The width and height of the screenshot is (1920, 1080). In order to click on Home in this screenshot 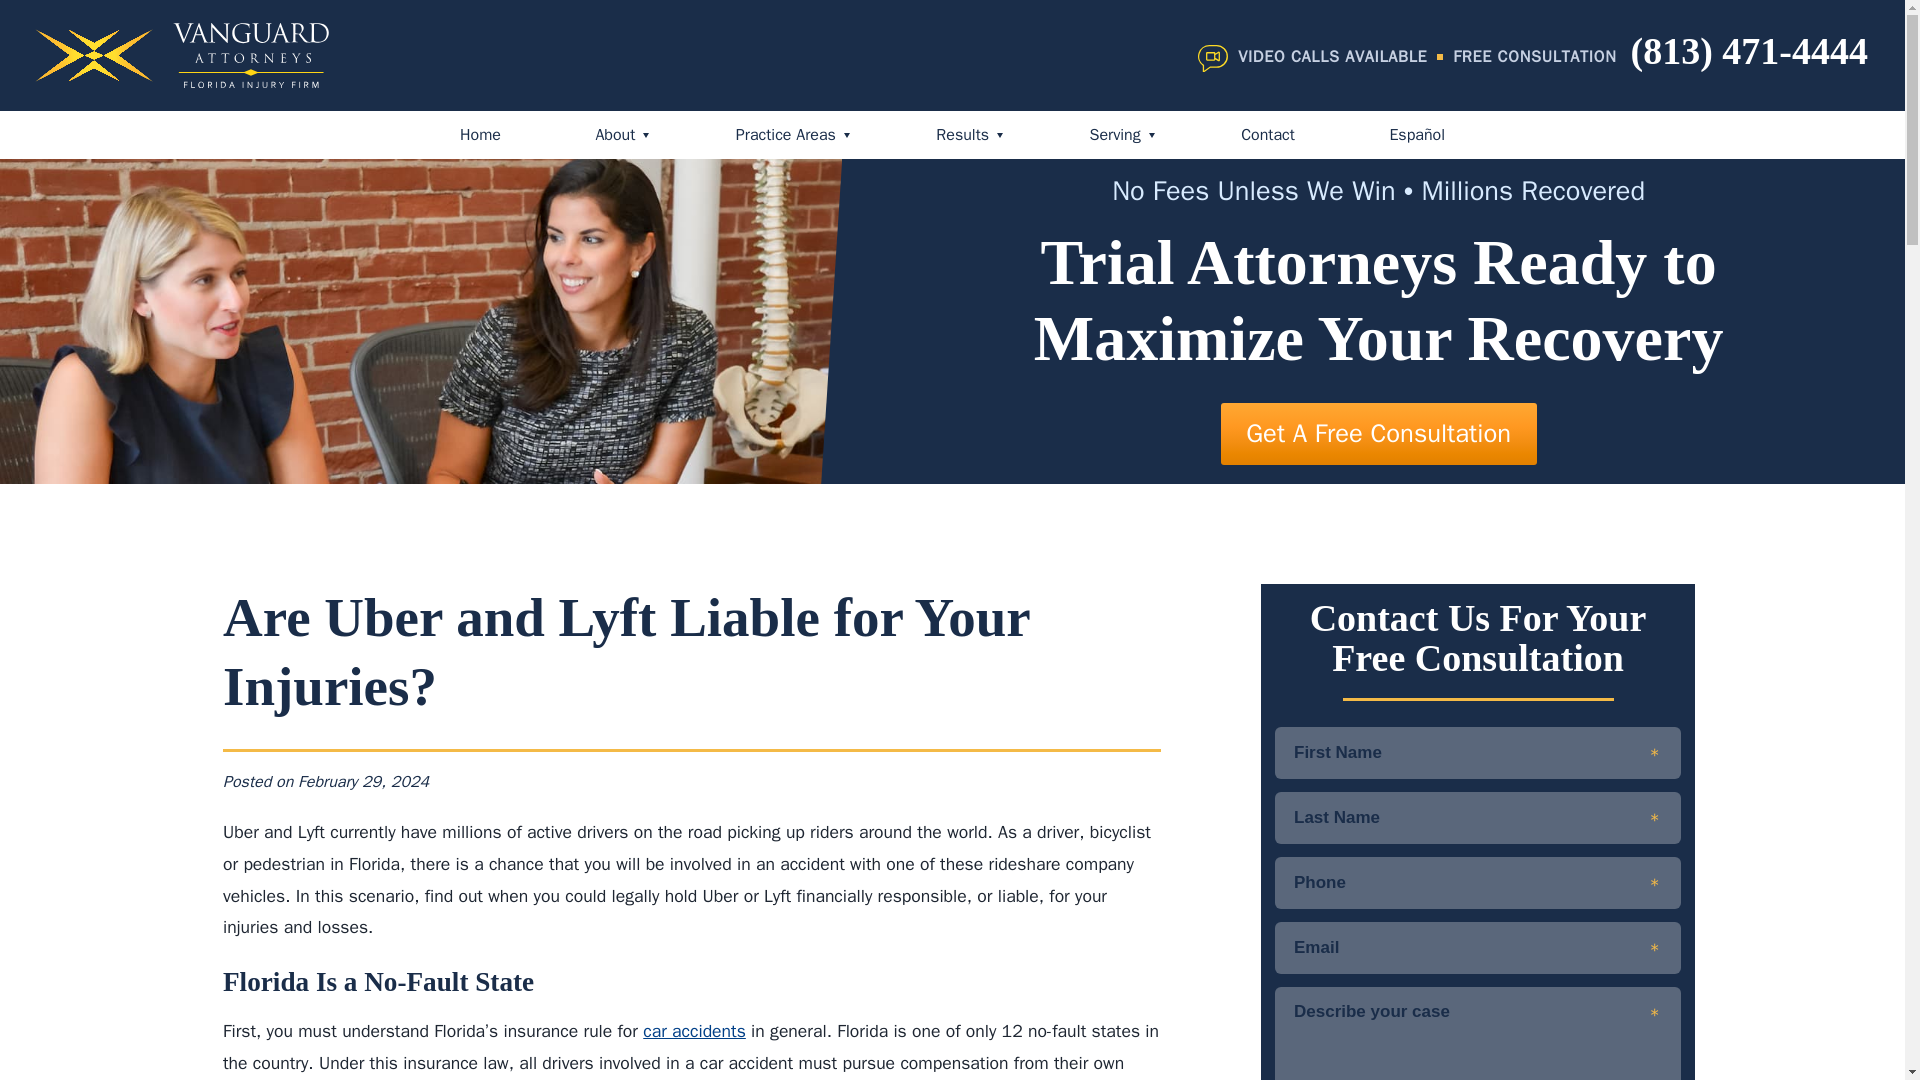, I will do `click(480, 134)`.